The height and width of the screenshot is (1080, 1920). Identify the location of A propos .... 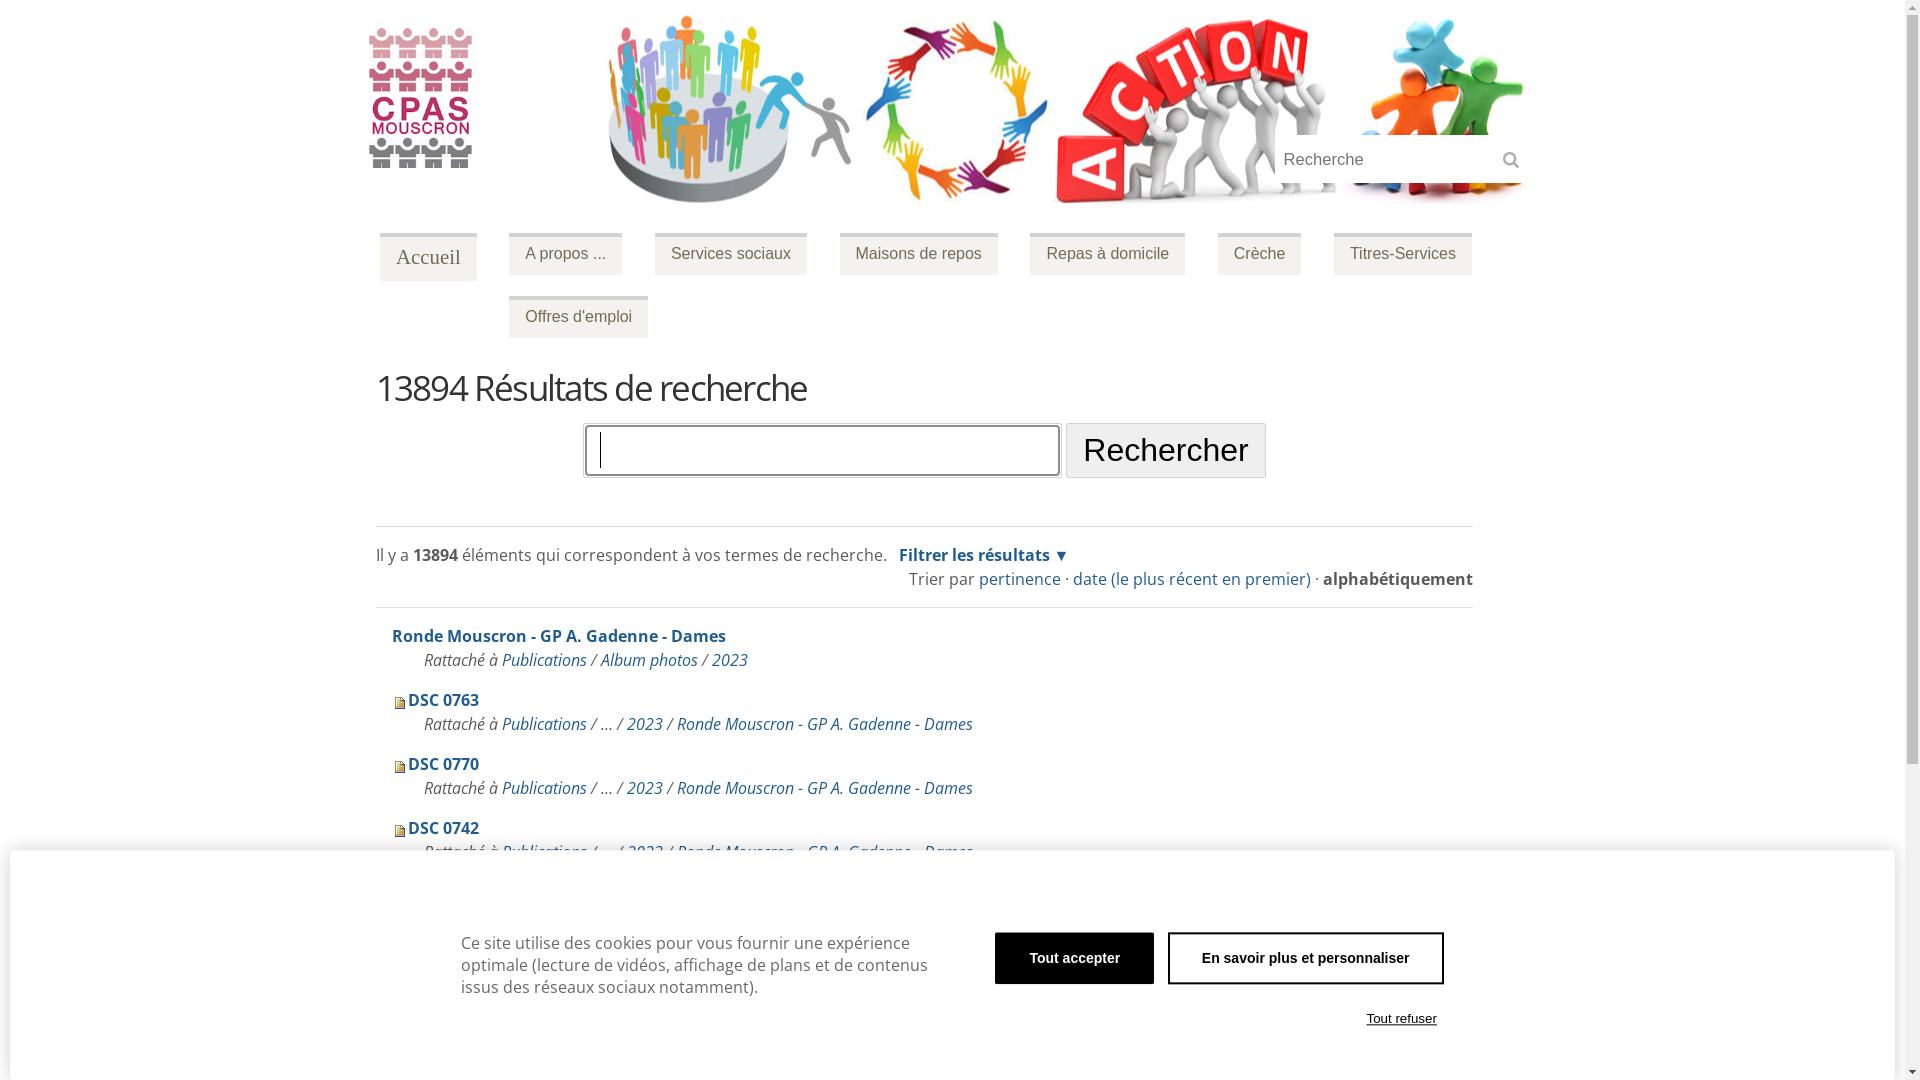
(565, 254).